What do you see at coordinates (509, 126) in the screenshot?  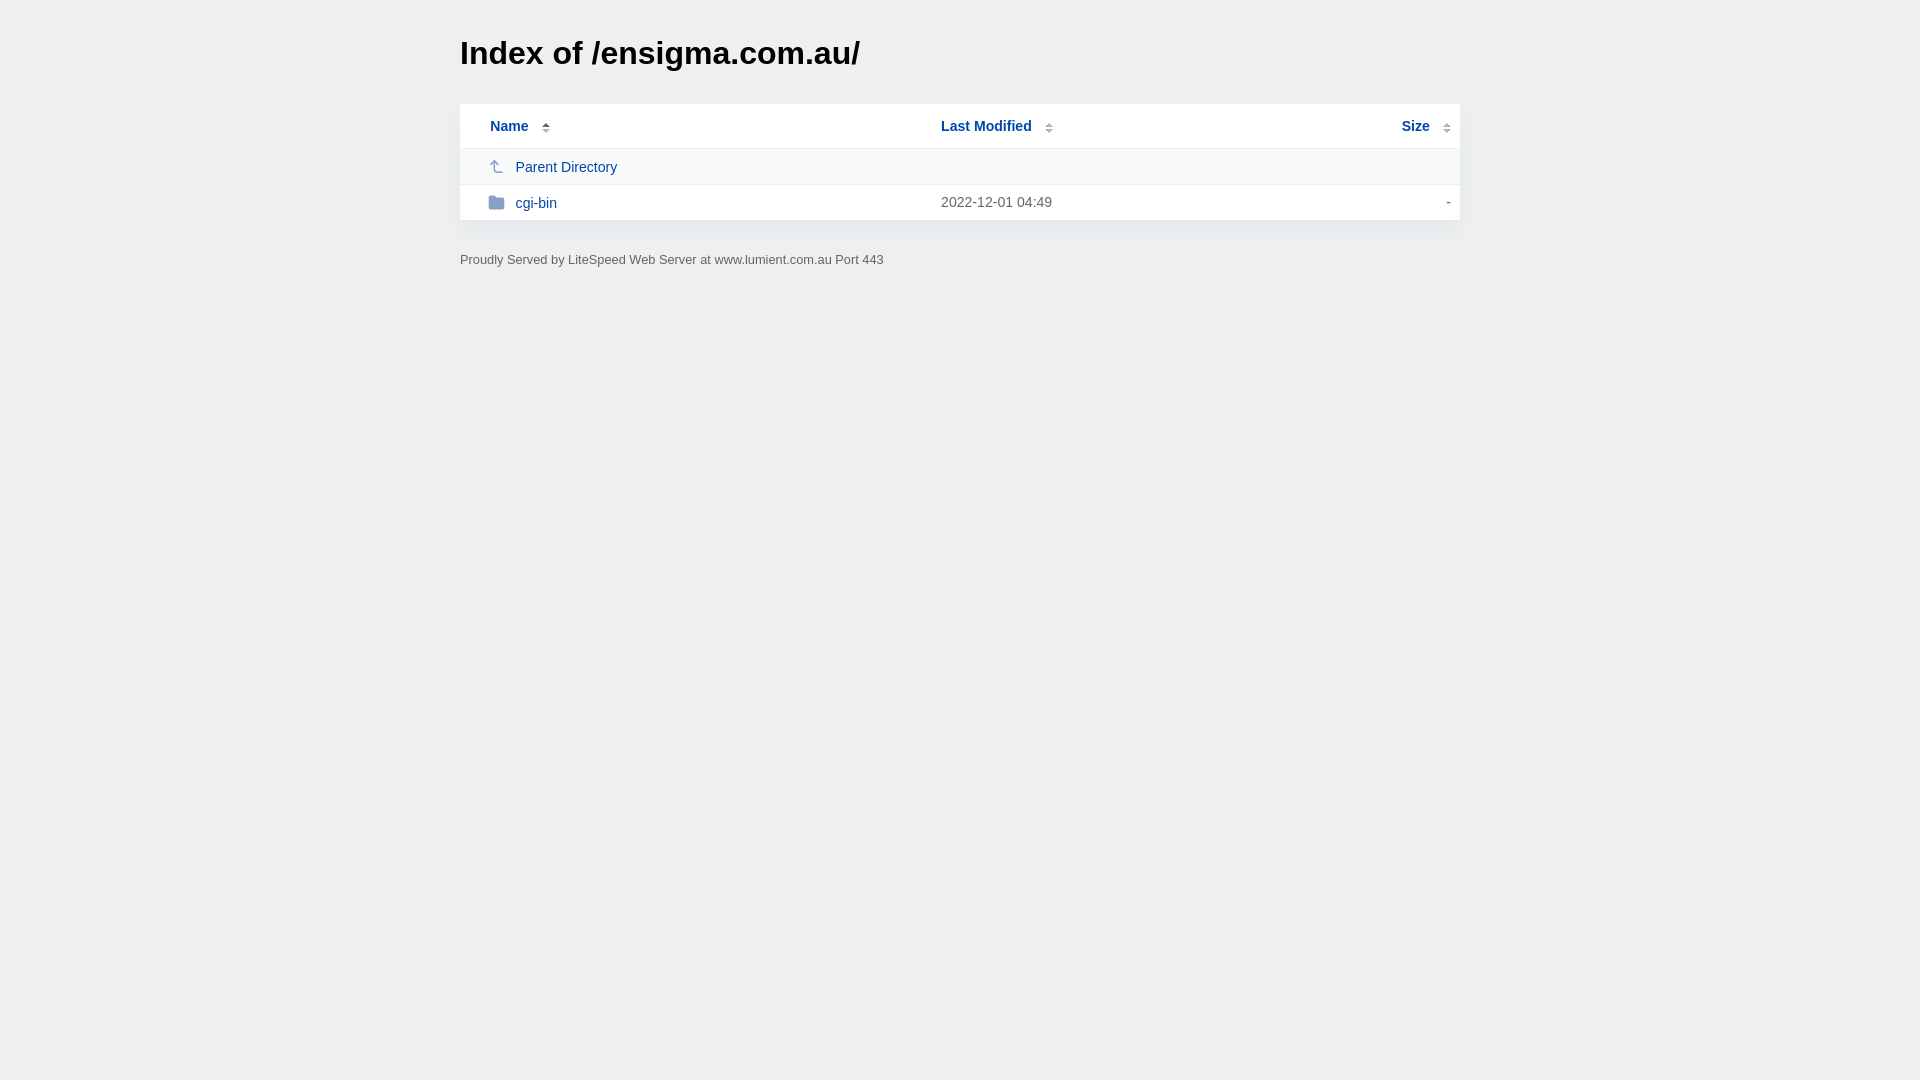 I see `Name` at bounding box center [509, 126].